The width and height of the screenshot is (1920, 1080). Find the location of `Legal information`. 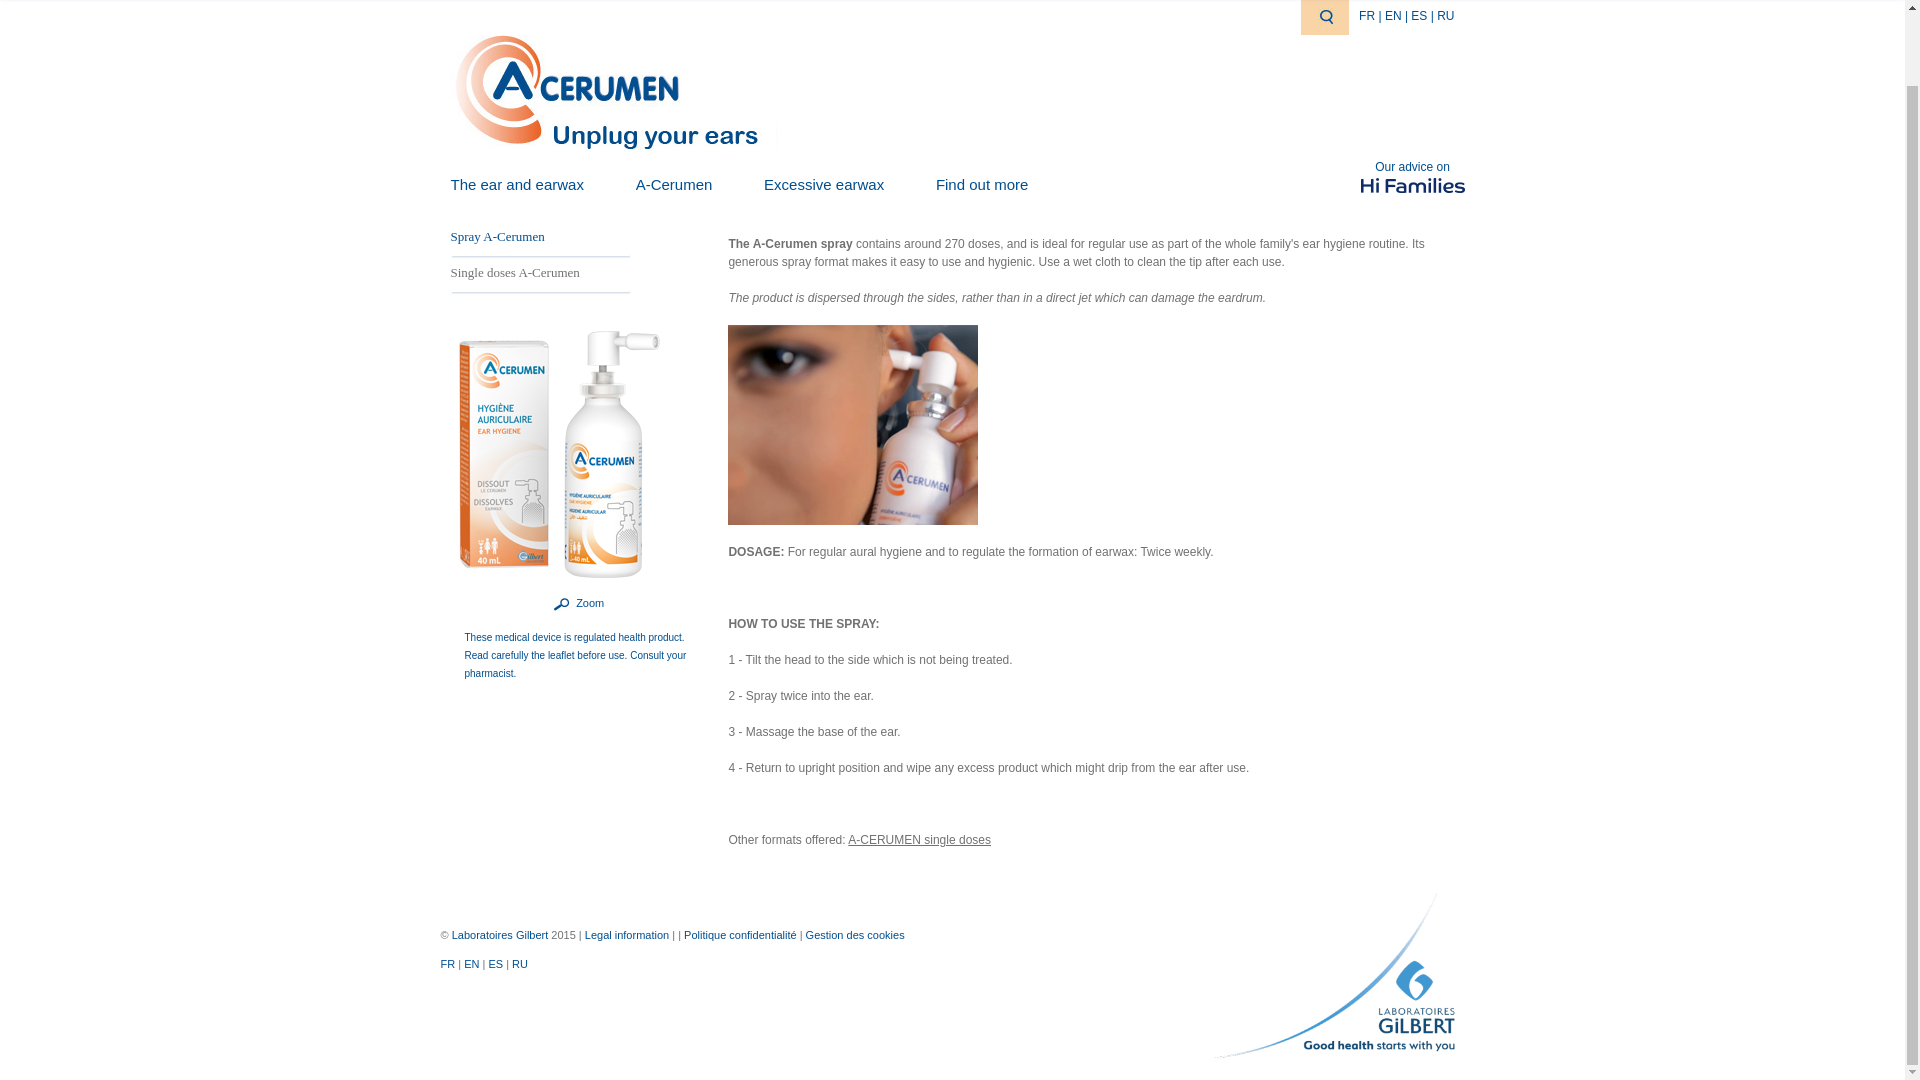

Legal information is located at coordinates (626, 933).